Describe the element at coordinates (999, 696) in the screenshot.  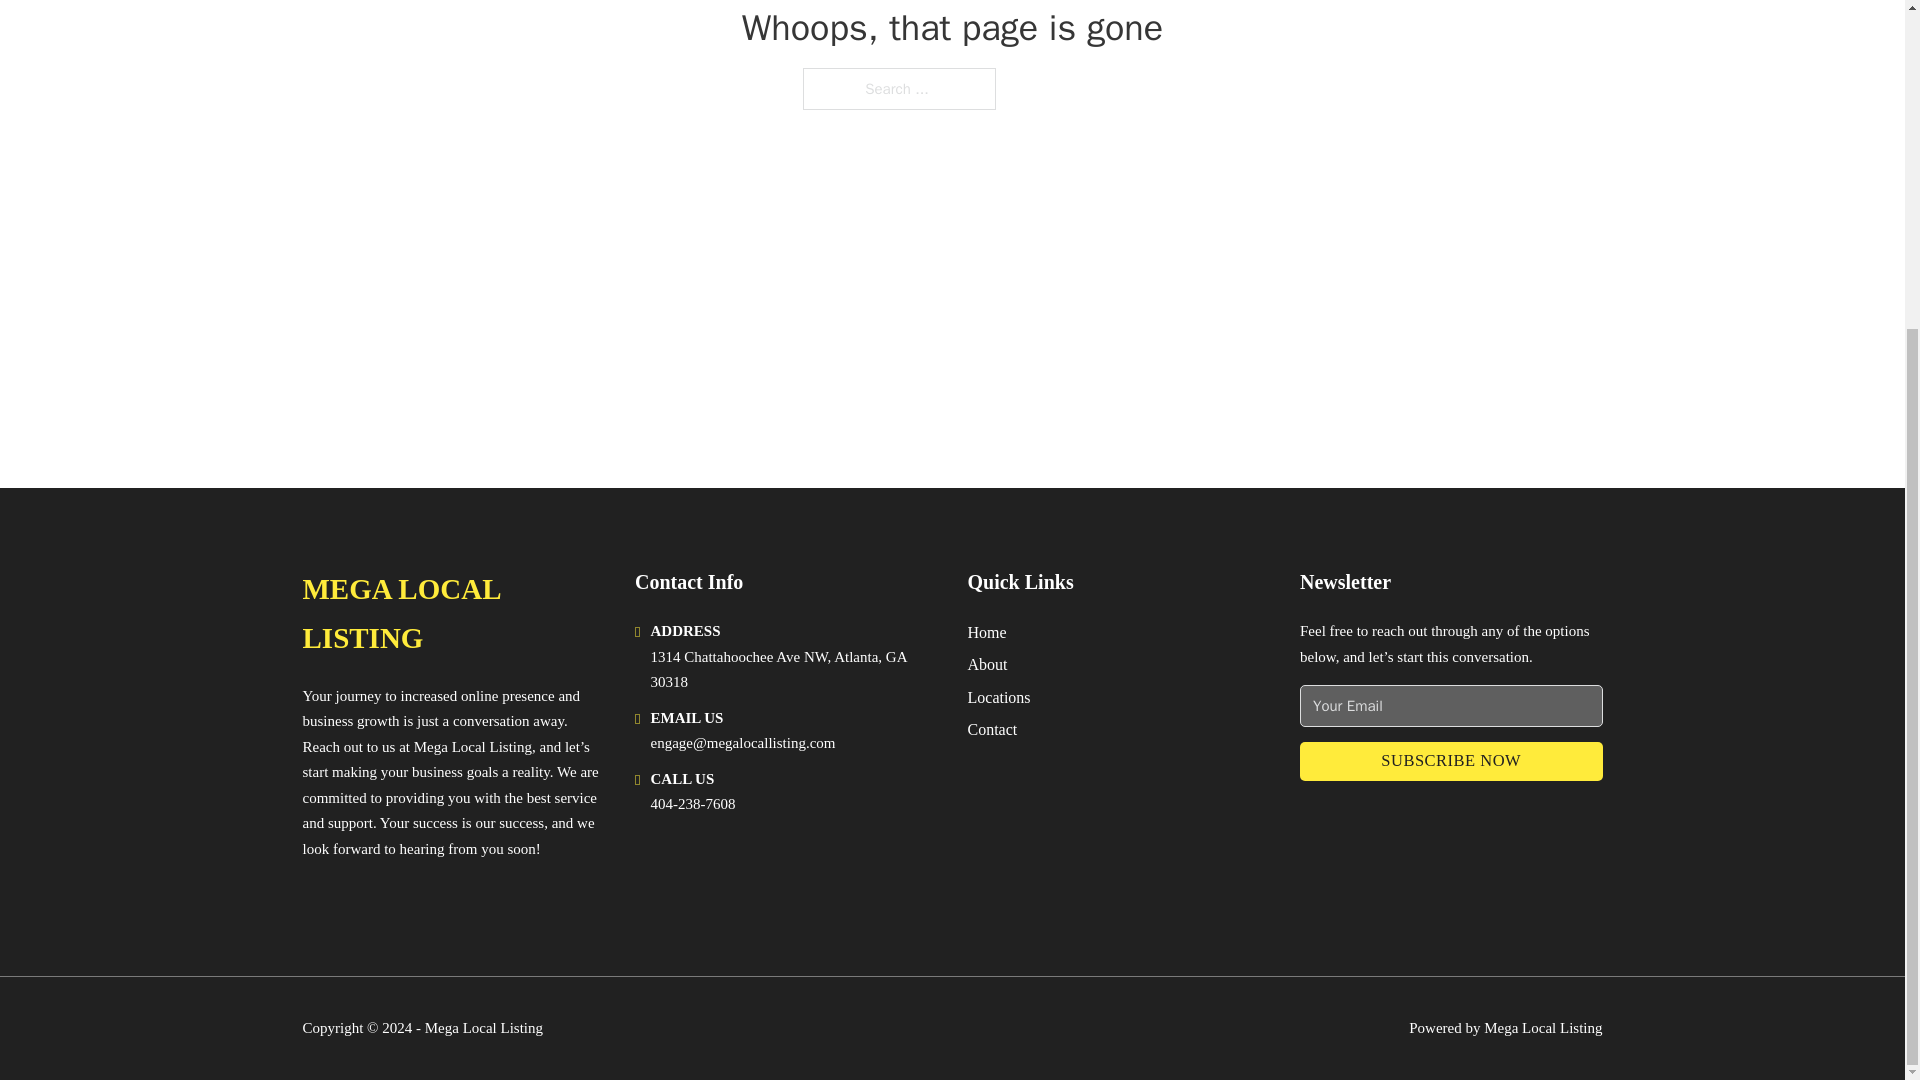
I see `Locations` at that location.